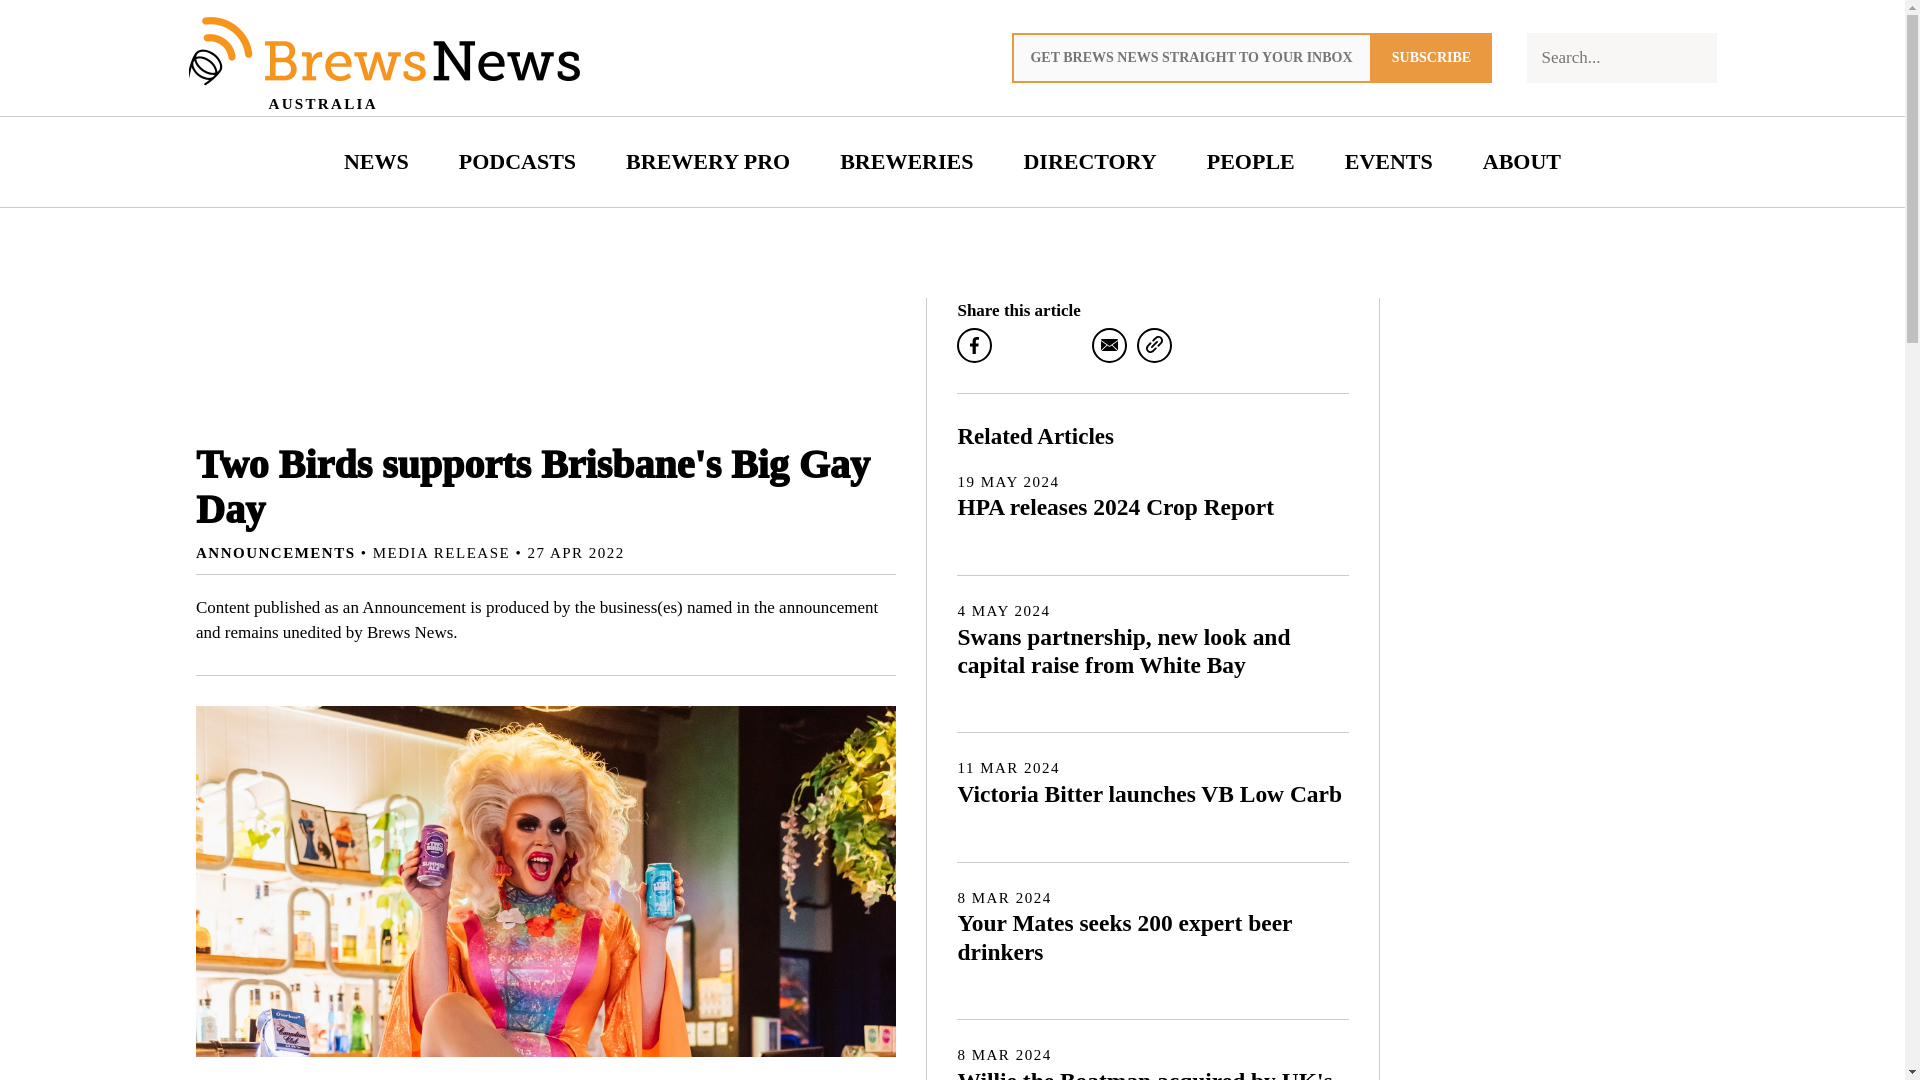 This screenshot has width=1920, height=1080. I want to click on Facebook, so click(974, 345).